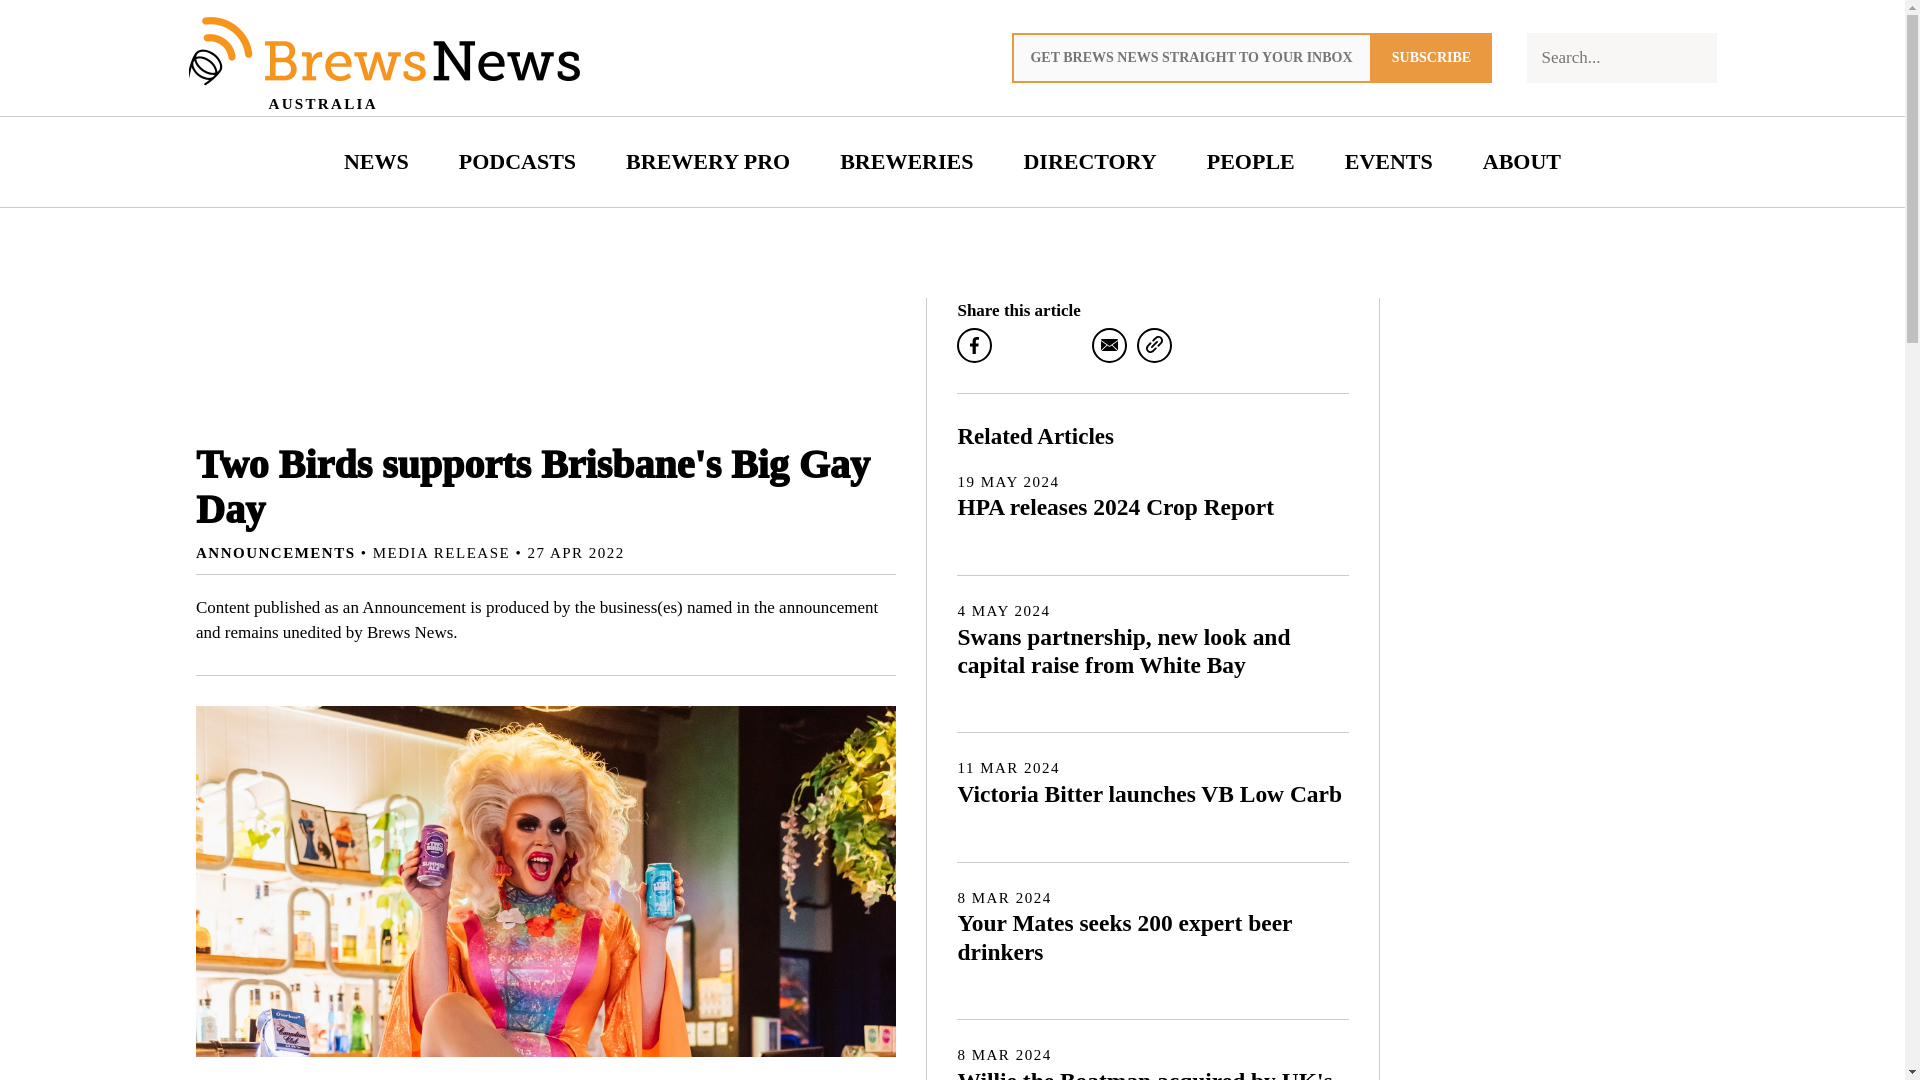 This screenshot has width=1920, height=1080. I want to click on Facebook, so click(974, 345).